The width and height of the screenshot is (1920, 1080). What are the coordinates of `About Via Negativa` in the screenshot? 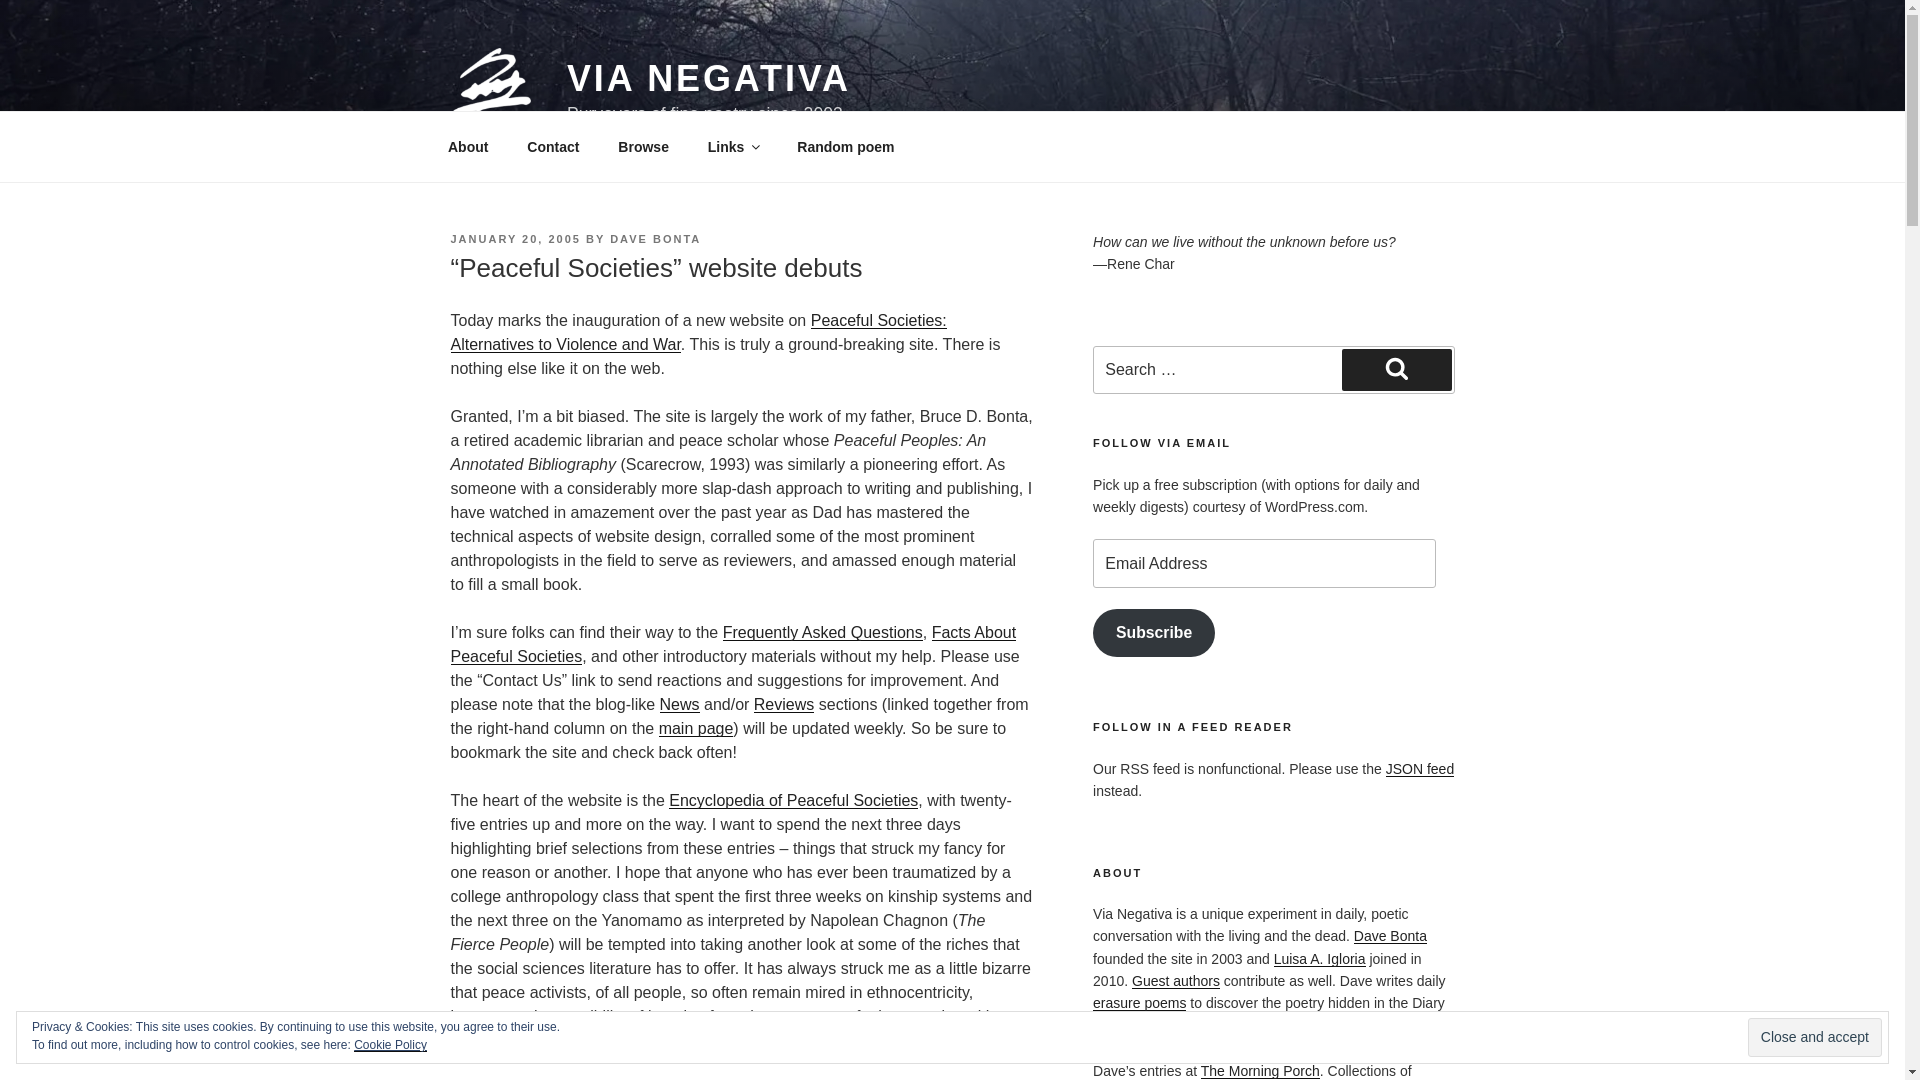 It's located at (467, 146).